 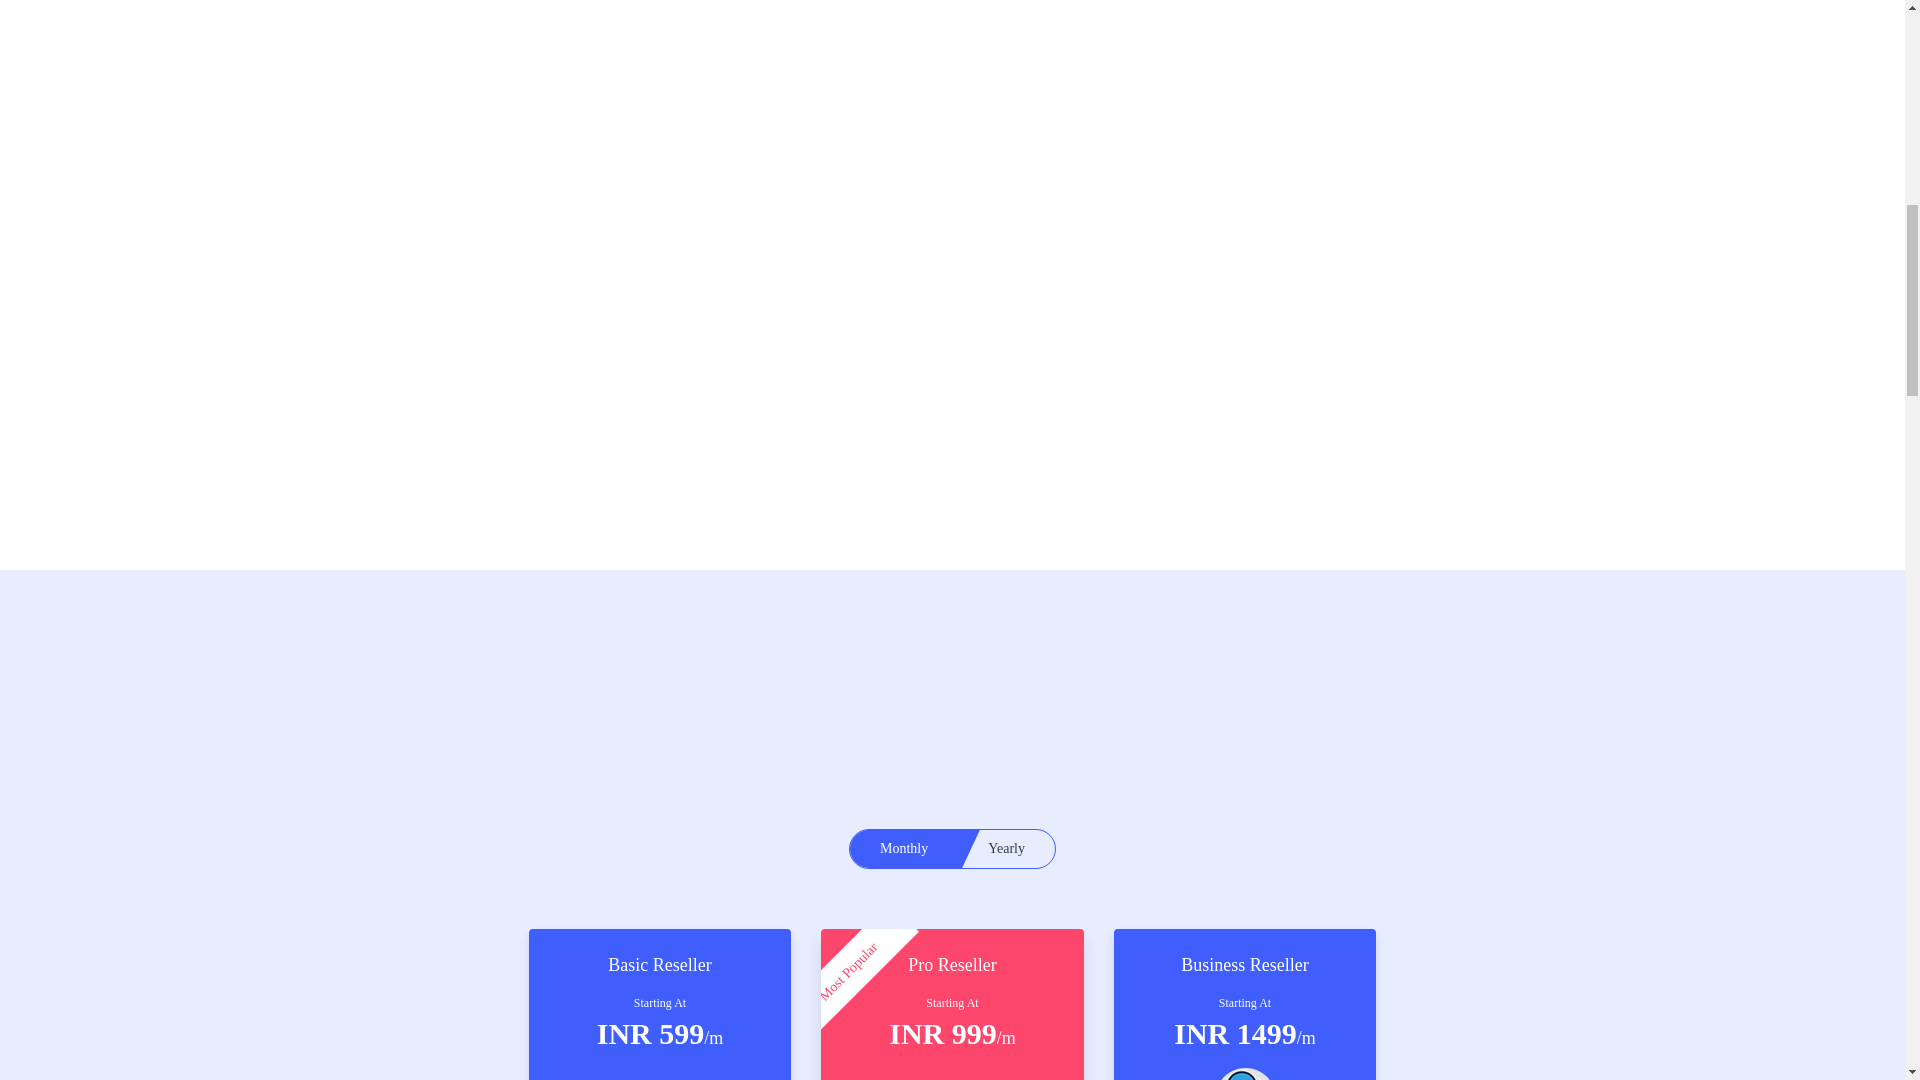 I want to click on Monthly, so click(x=904, y=849).